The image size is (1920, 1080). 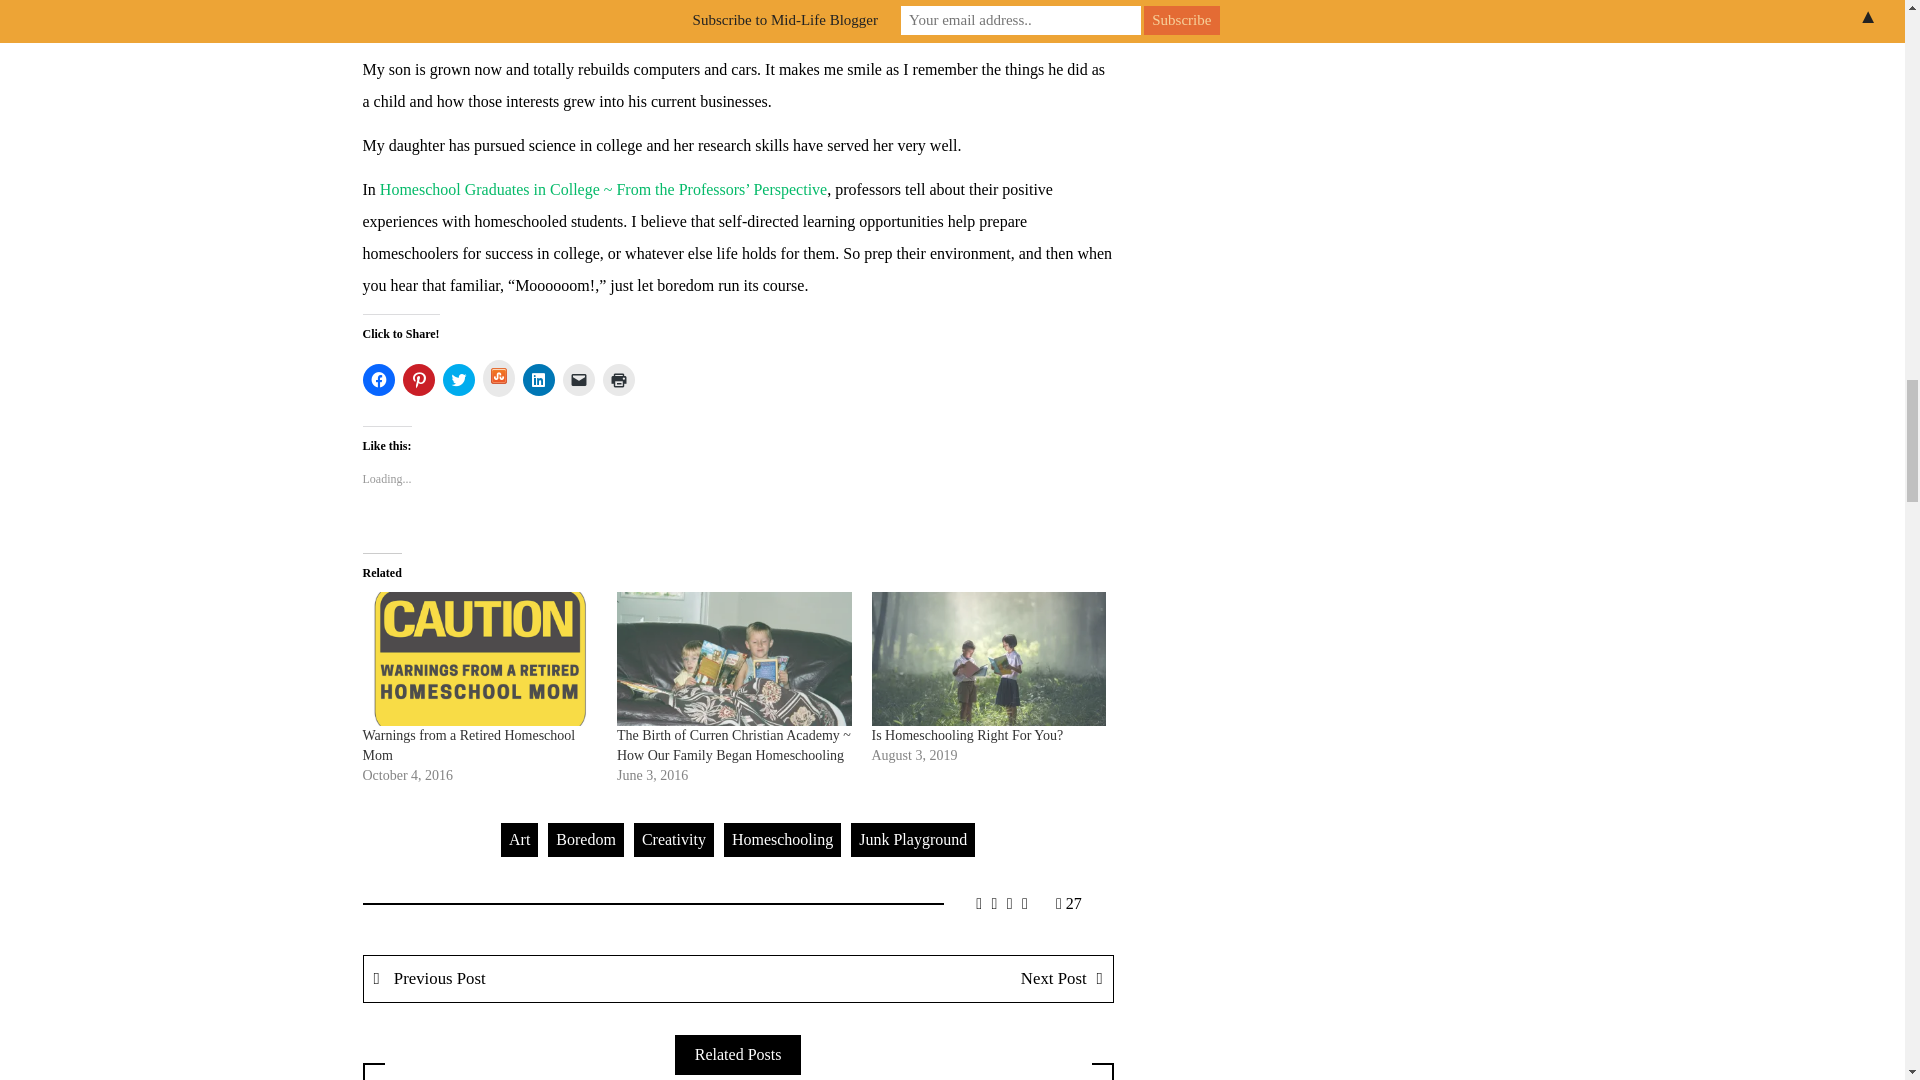 What do you see at coordinates (458, 380) in the screenshot?
I see `Click to share on Twitter` at bounding box center [458, 380].